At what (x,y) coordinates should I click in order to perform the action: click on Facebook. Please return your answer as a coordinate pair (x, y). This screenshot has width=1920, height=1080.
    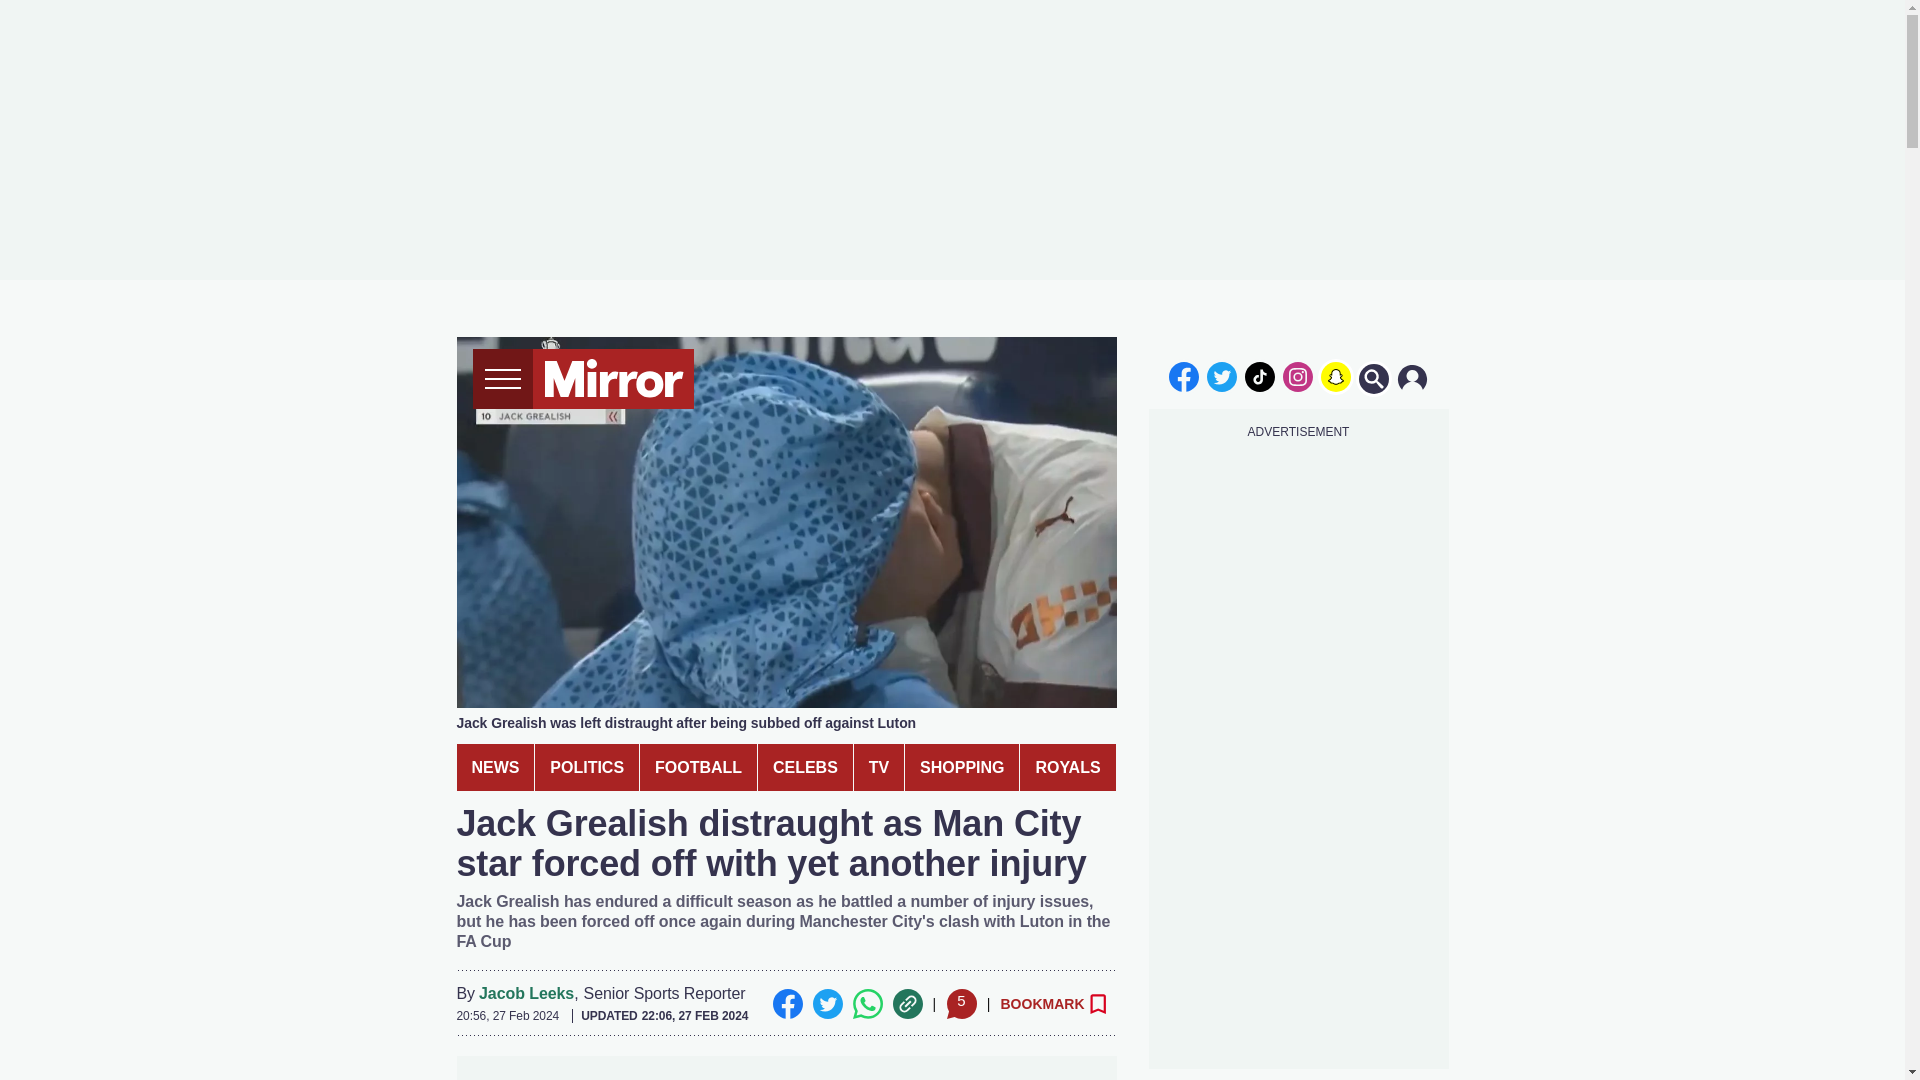
    Looking at the image, I should click on (786, 1004).